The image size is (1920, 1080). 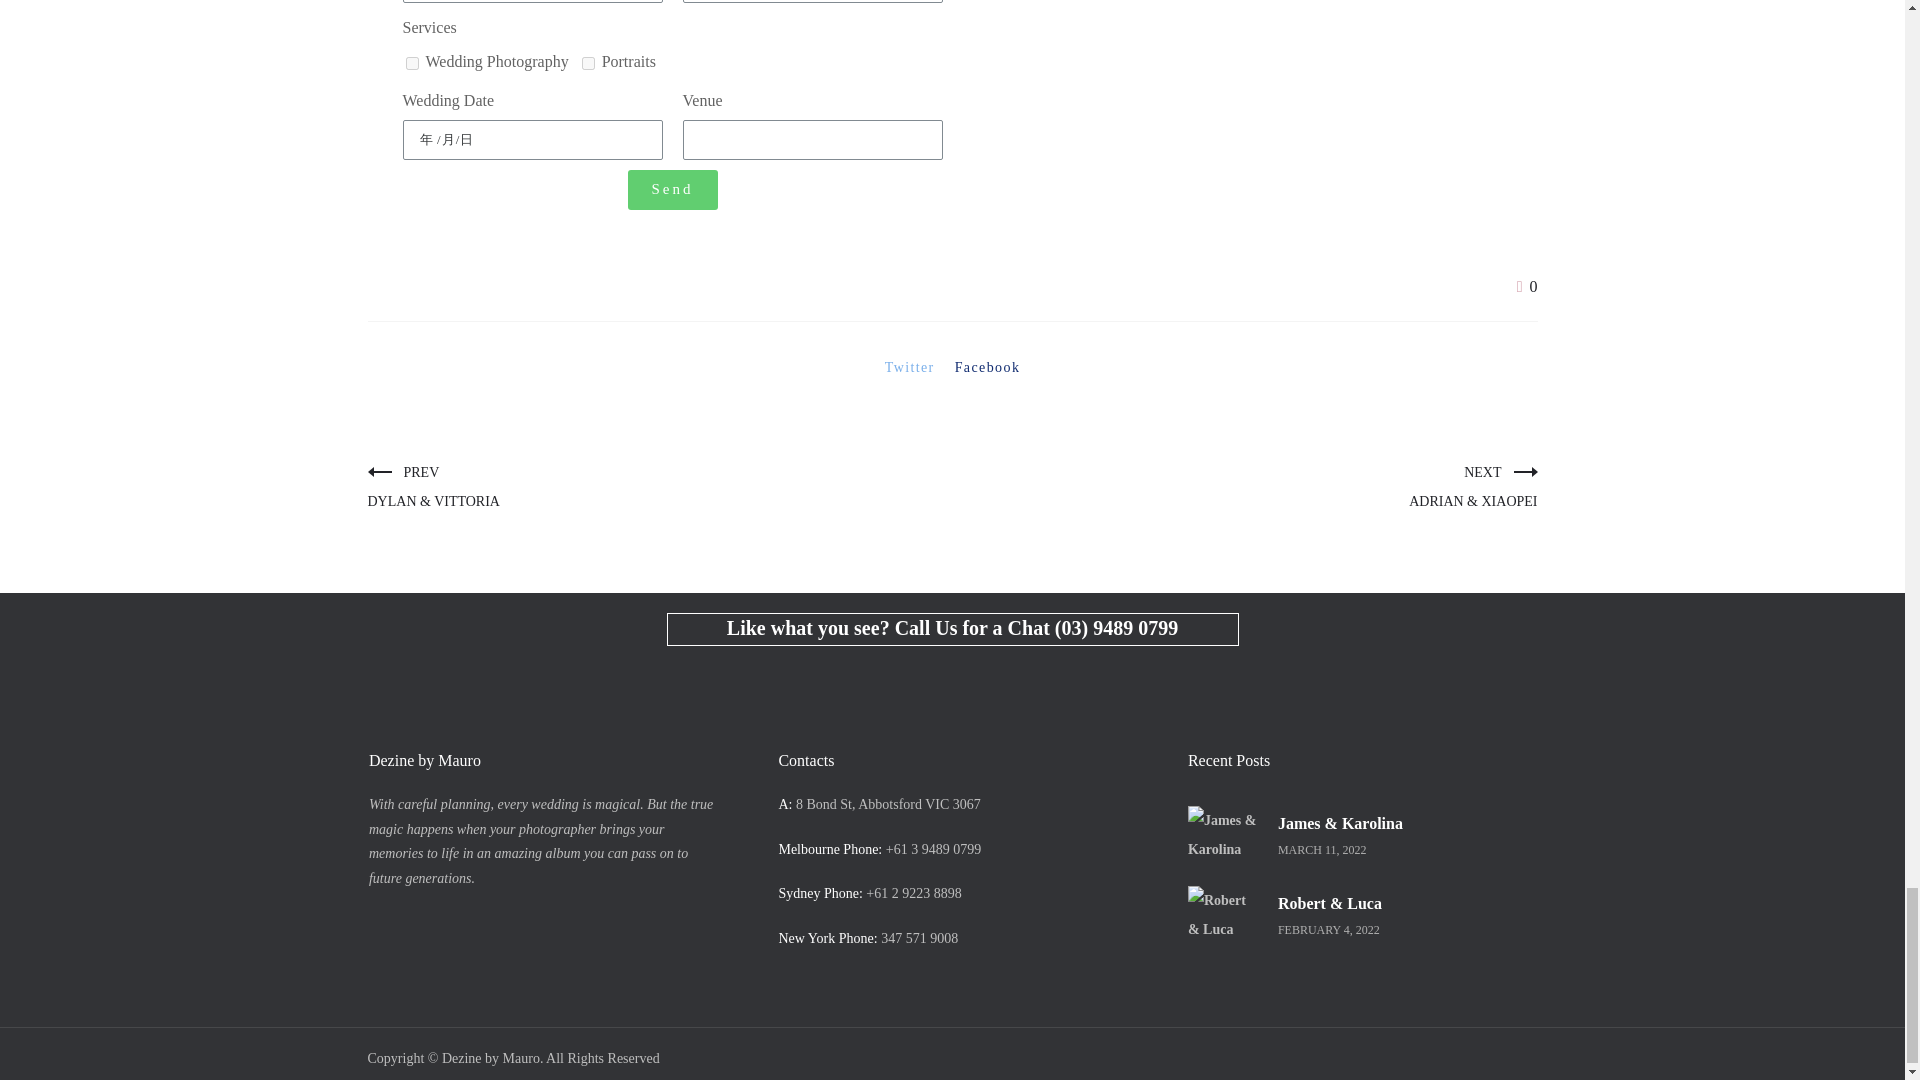 What do you see at coordinates (588, 64) in the screenshot?
I see `Portraits` at bounding box center [588, 64].